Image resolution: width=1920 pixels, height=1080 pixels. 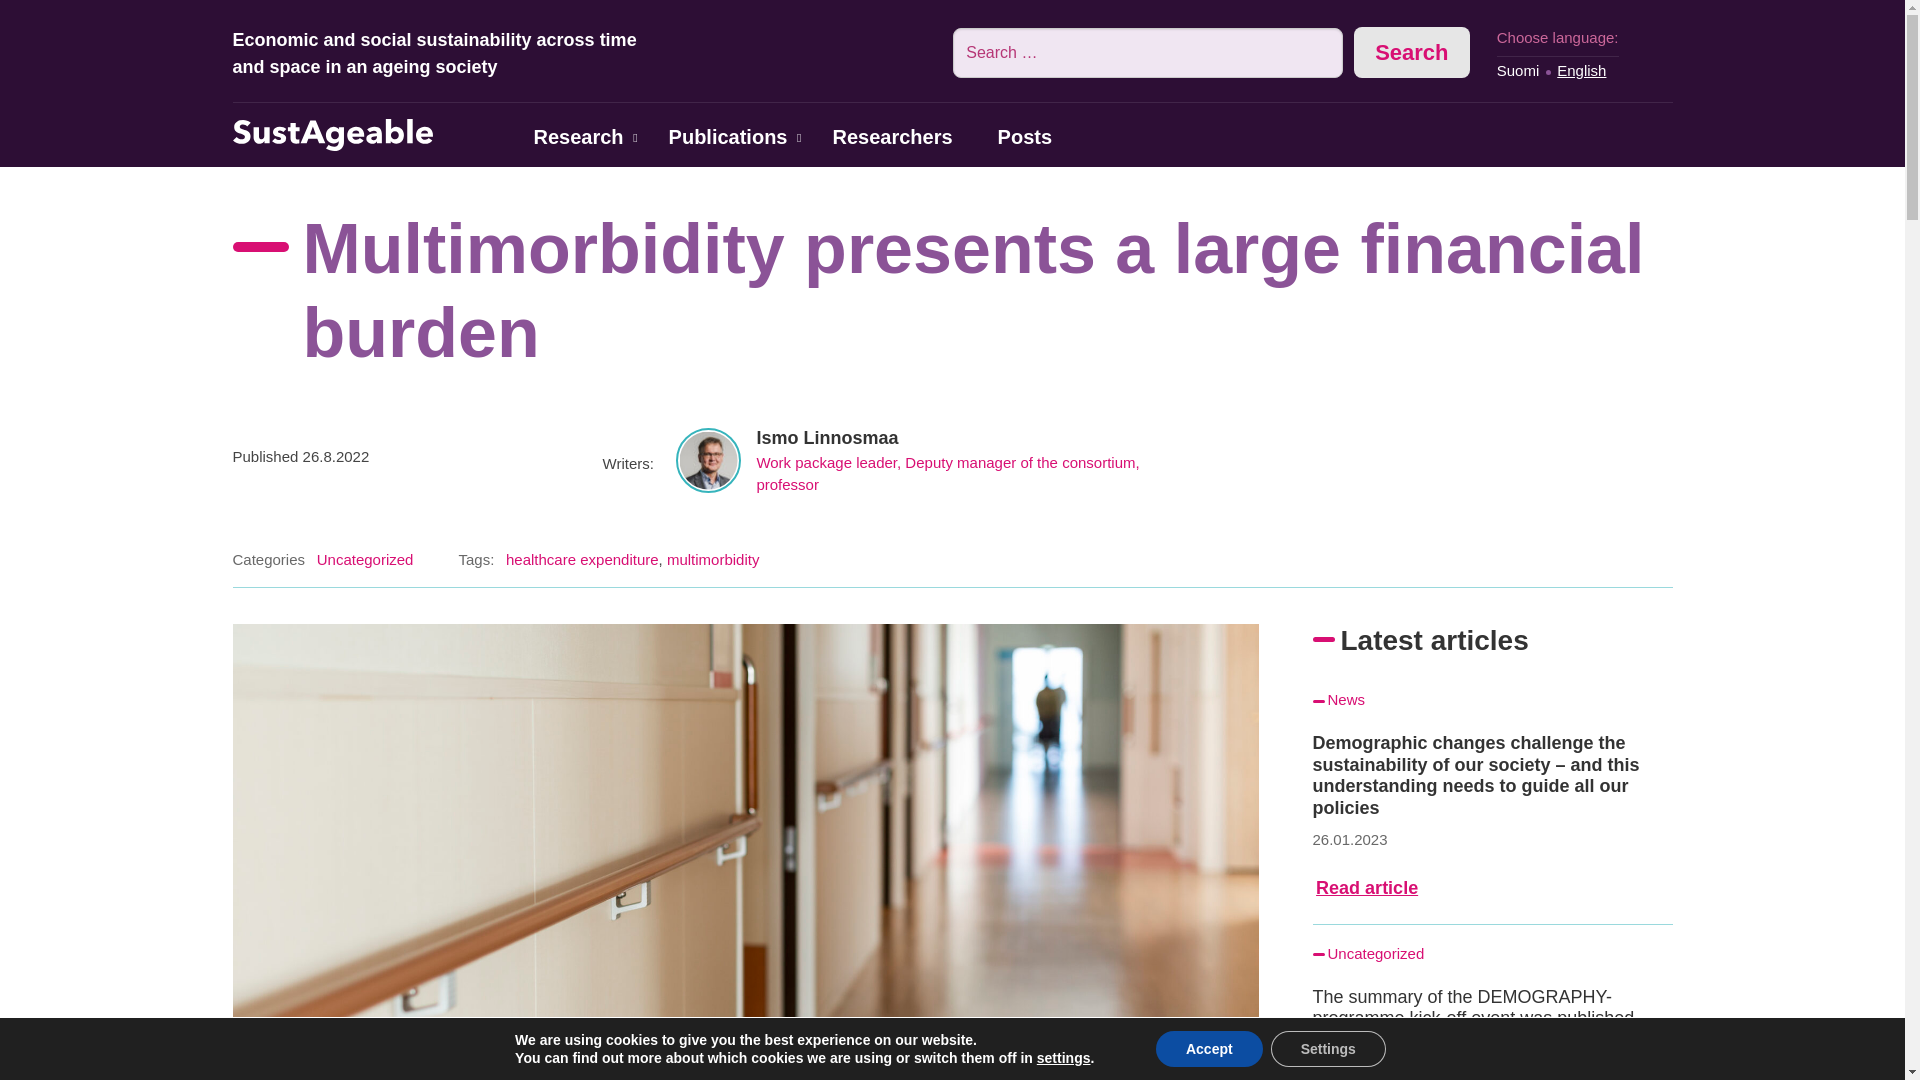 What do you see at coordinates (1366, 888) in the screenshot?
I see `Read article` at bounding box center [1366, 888].